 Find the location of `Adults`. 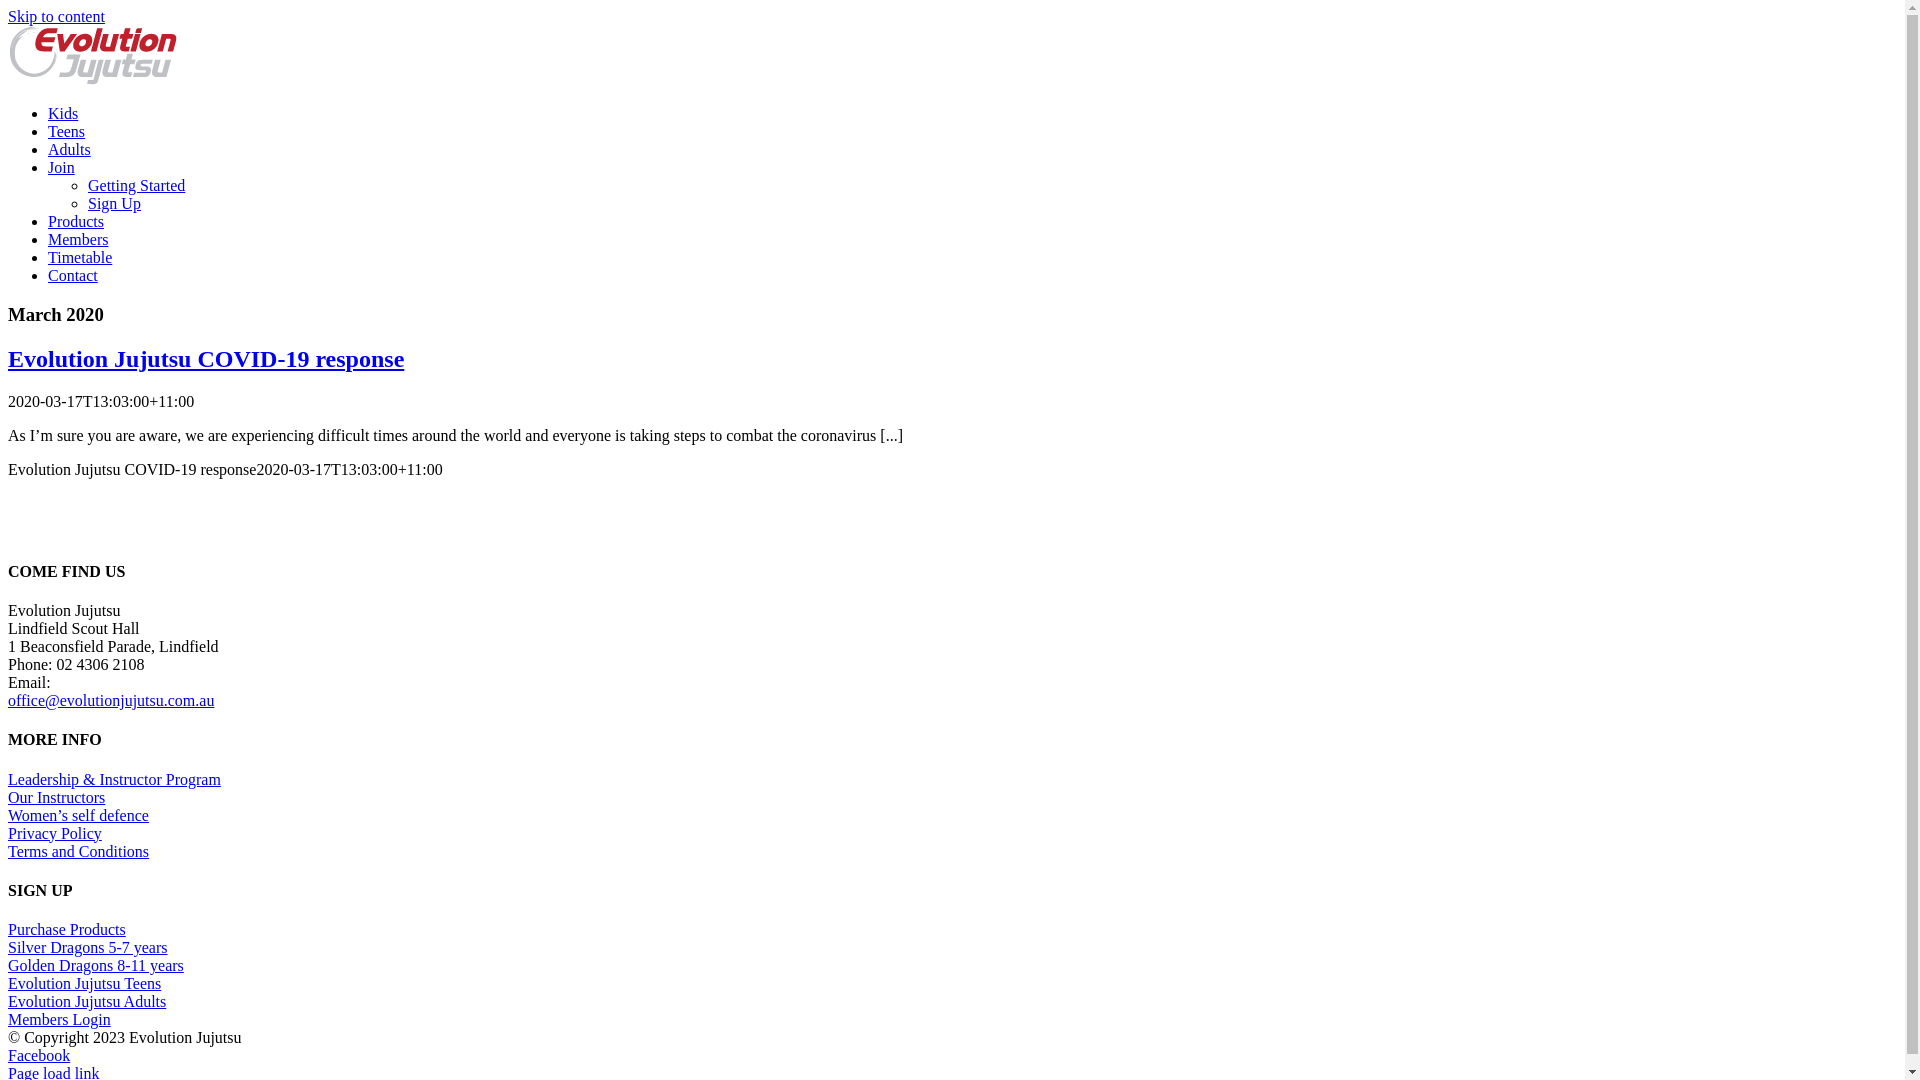

Adults is located at coordinates (70, 150).